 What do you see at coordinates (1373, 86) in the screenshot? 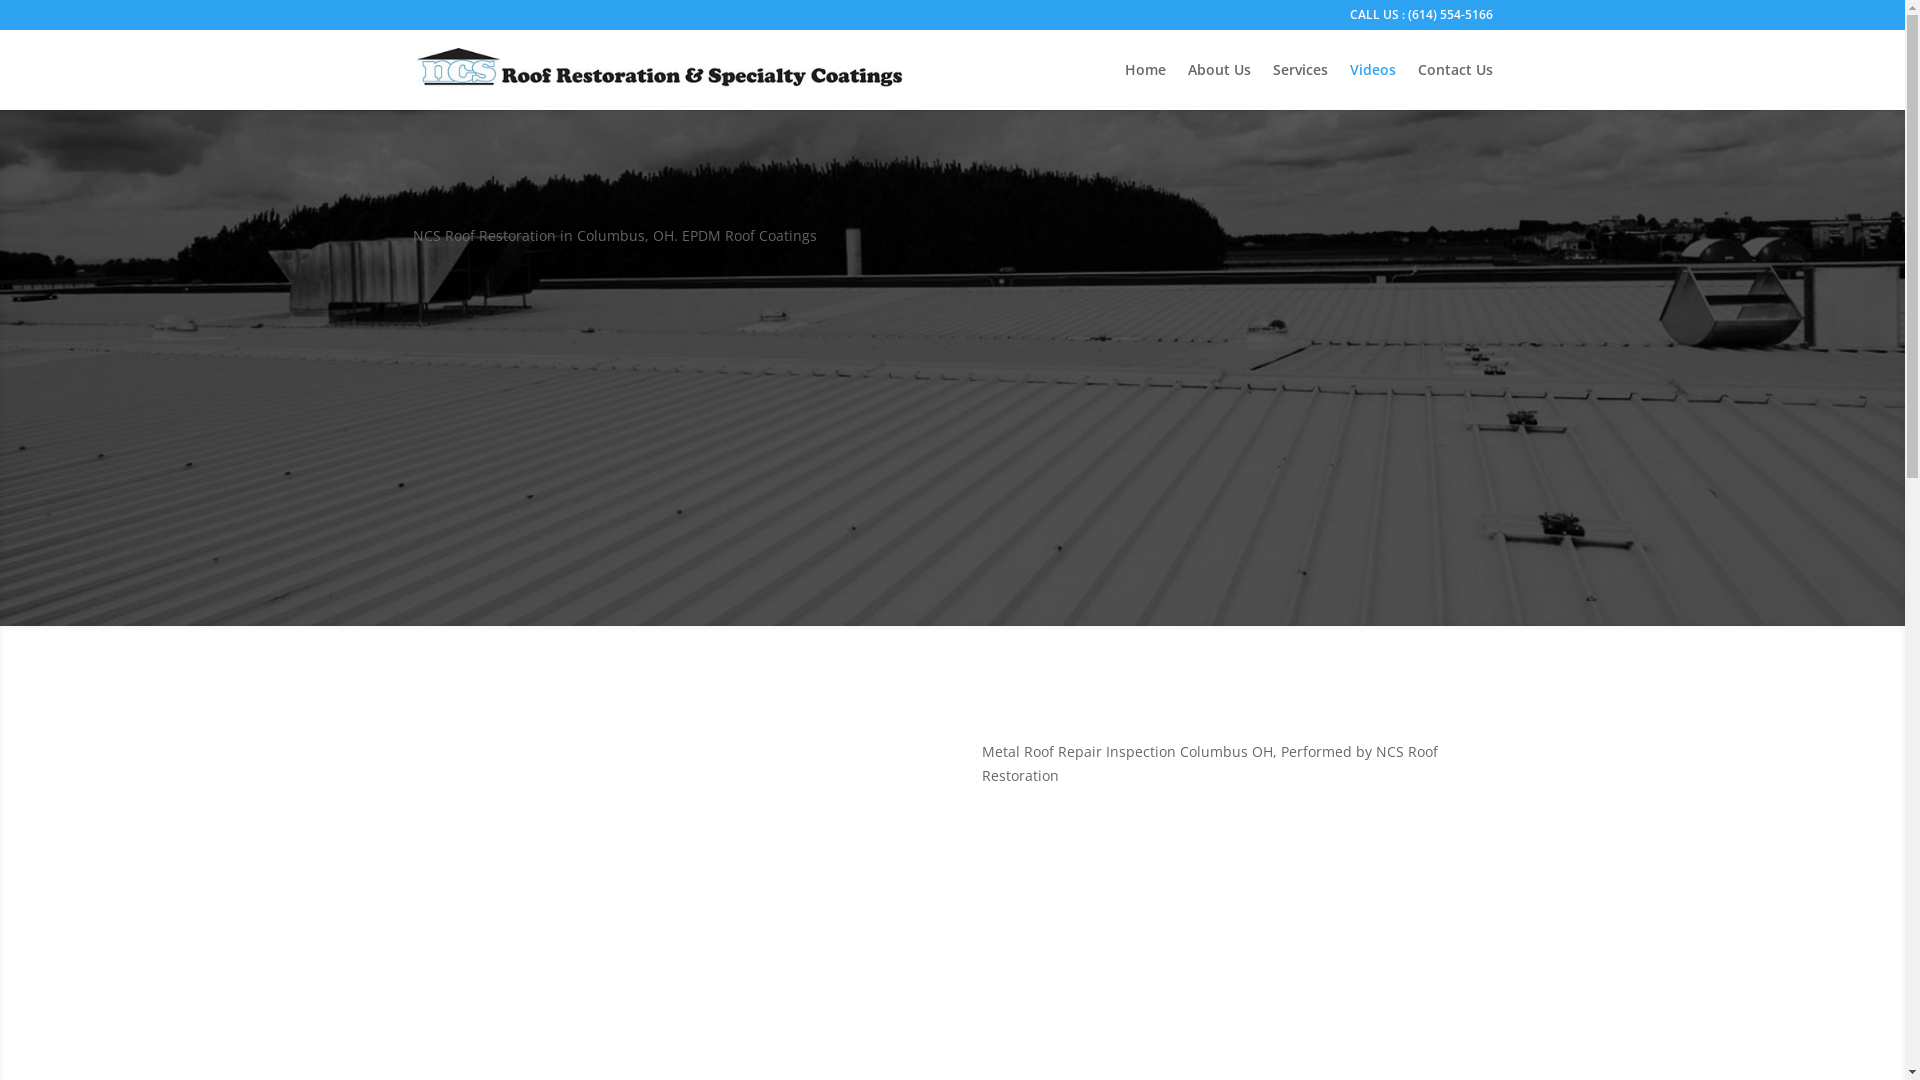
I see `Videos` at bounding box center [1373, 86].